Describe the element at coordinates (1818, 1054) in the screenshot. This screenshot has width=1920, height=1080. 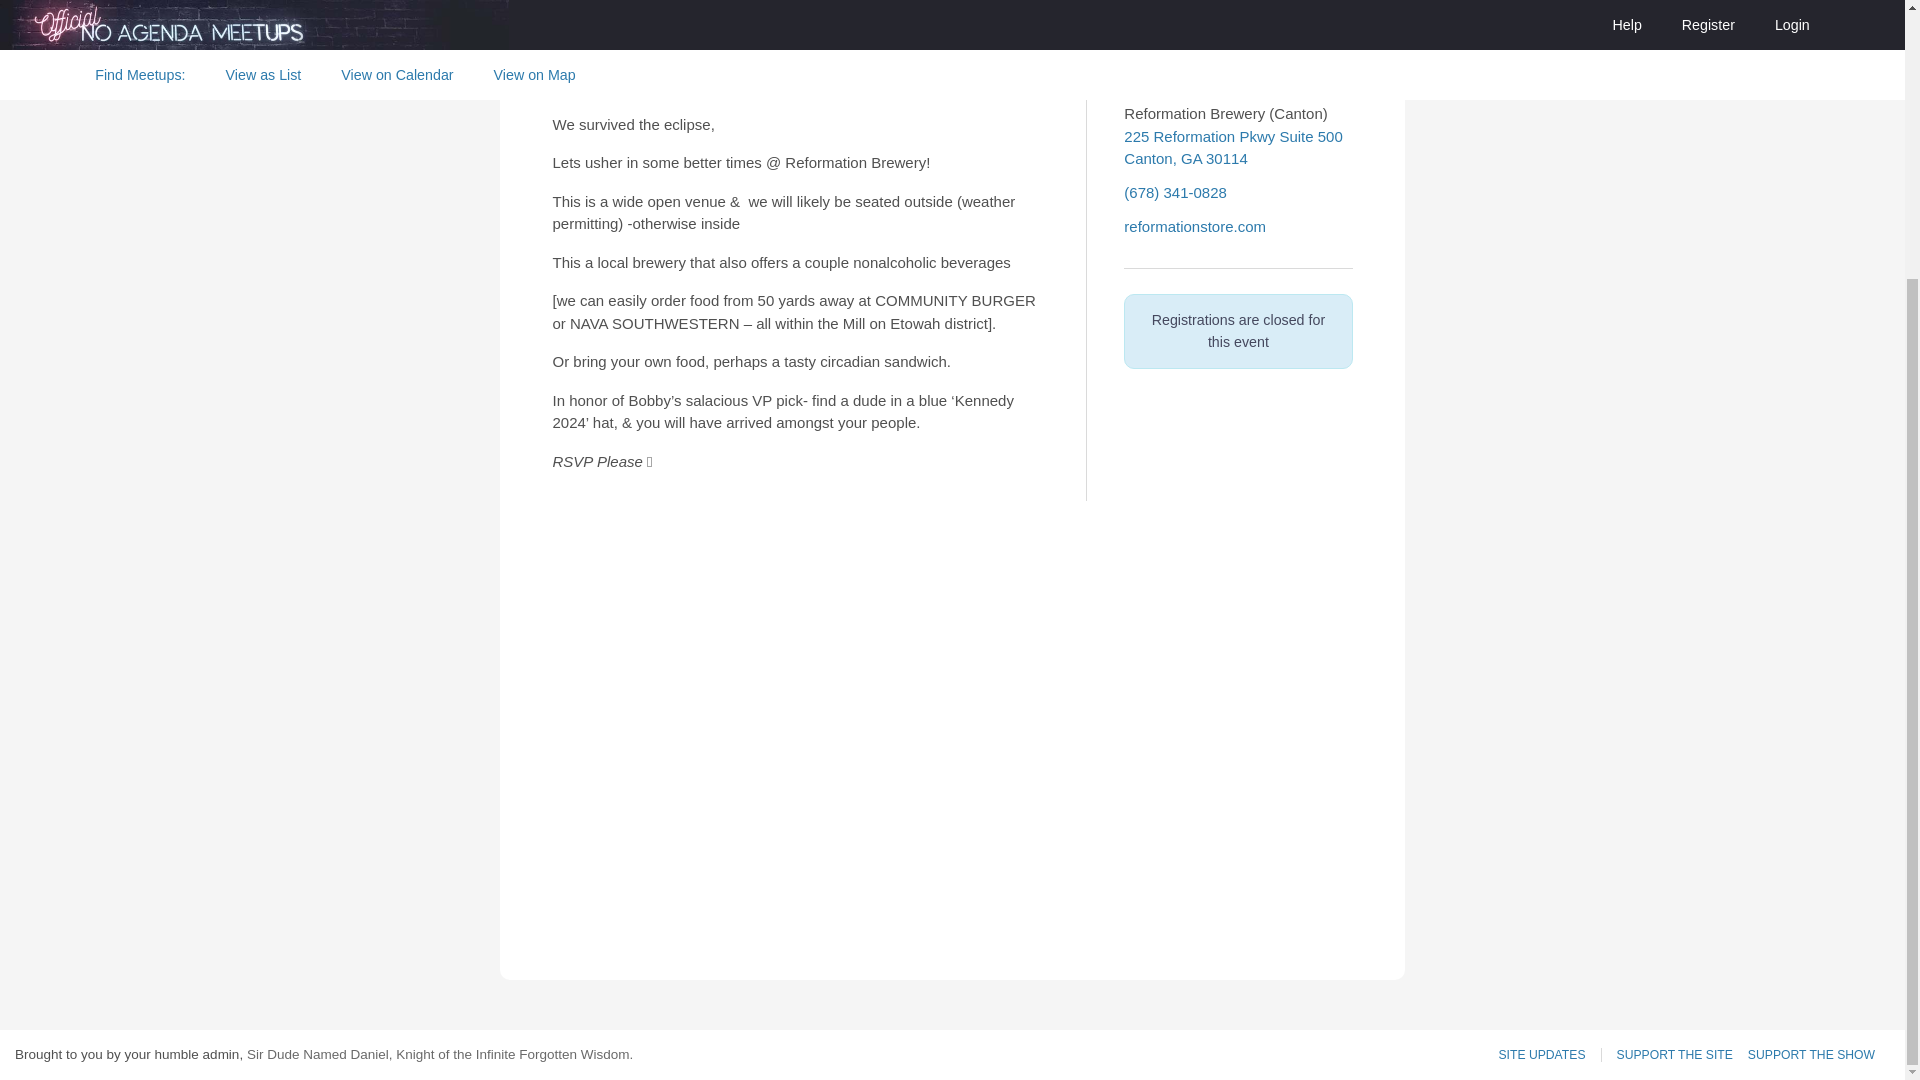
I see `SUPPORT THE SHOW` at that location.